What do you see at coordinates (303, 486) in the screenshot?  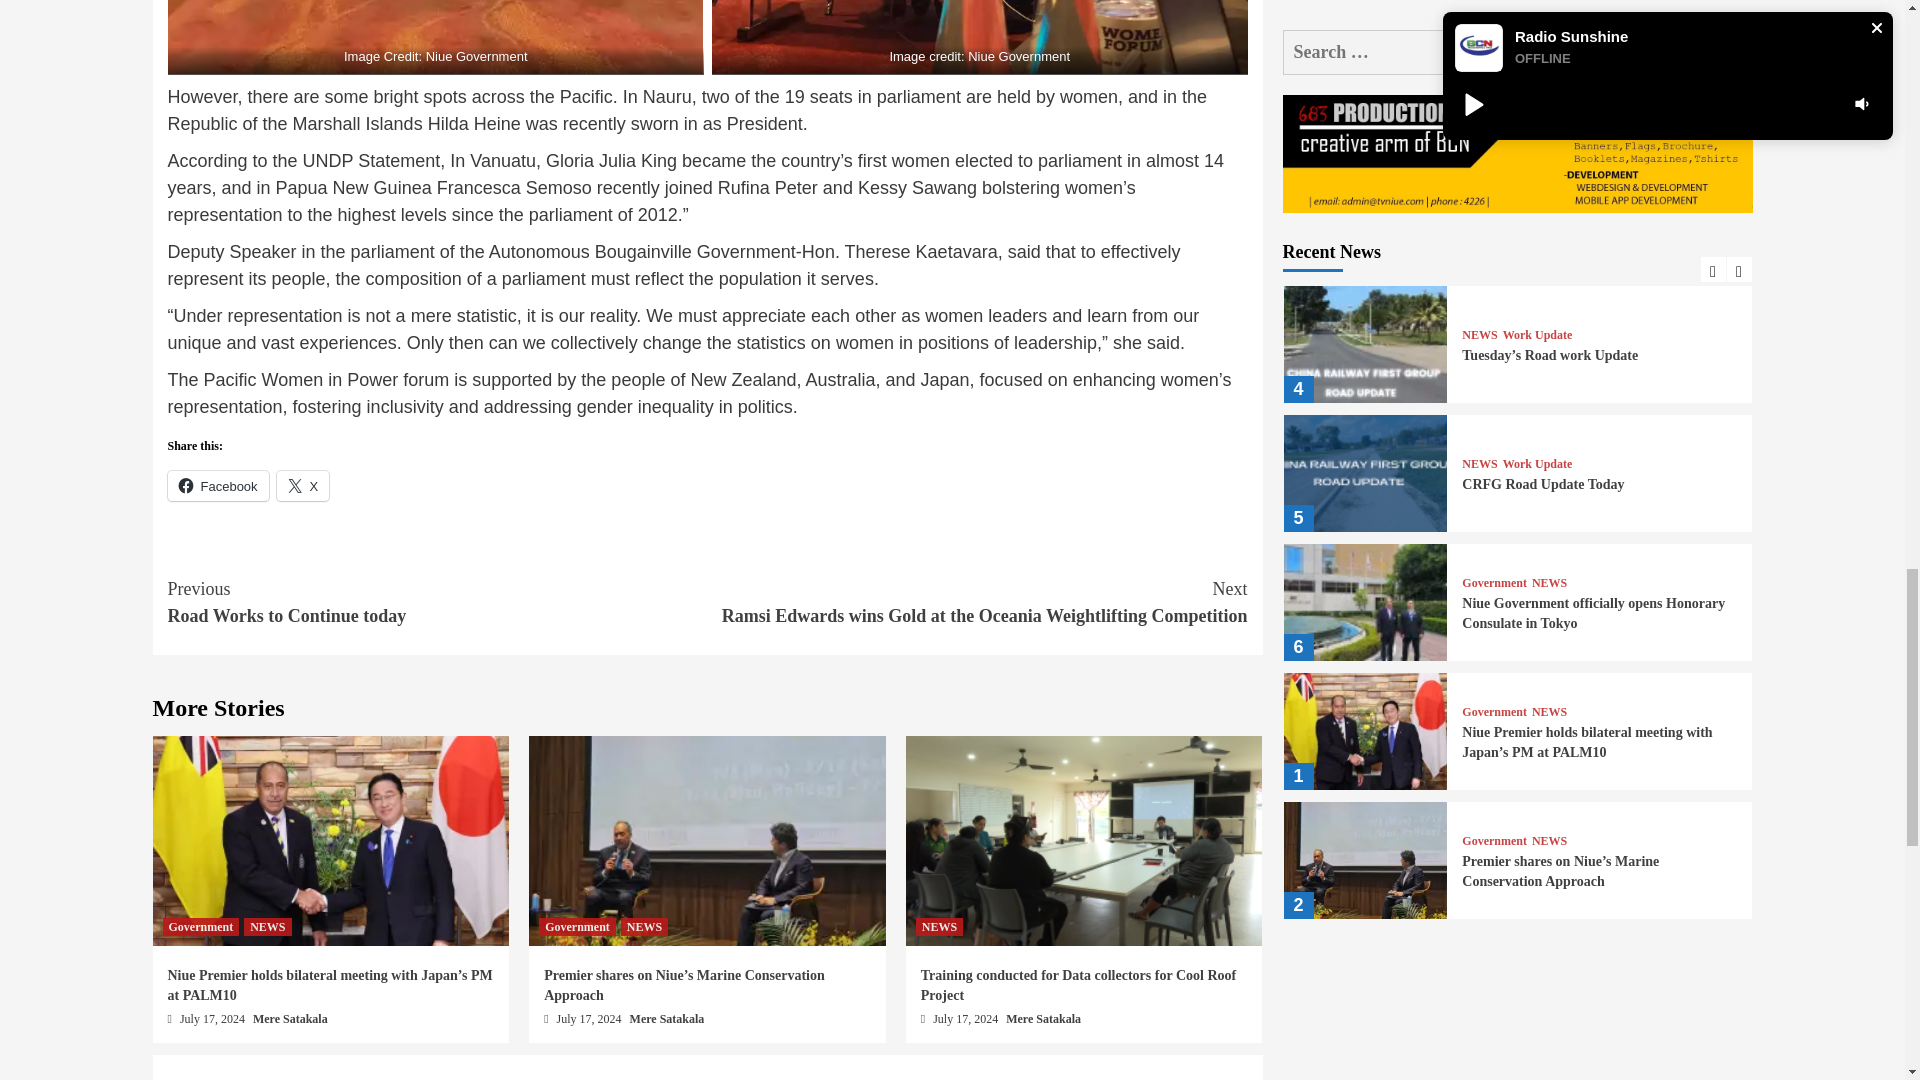 I see `Click to share on X` at bounding box center [303, 486].